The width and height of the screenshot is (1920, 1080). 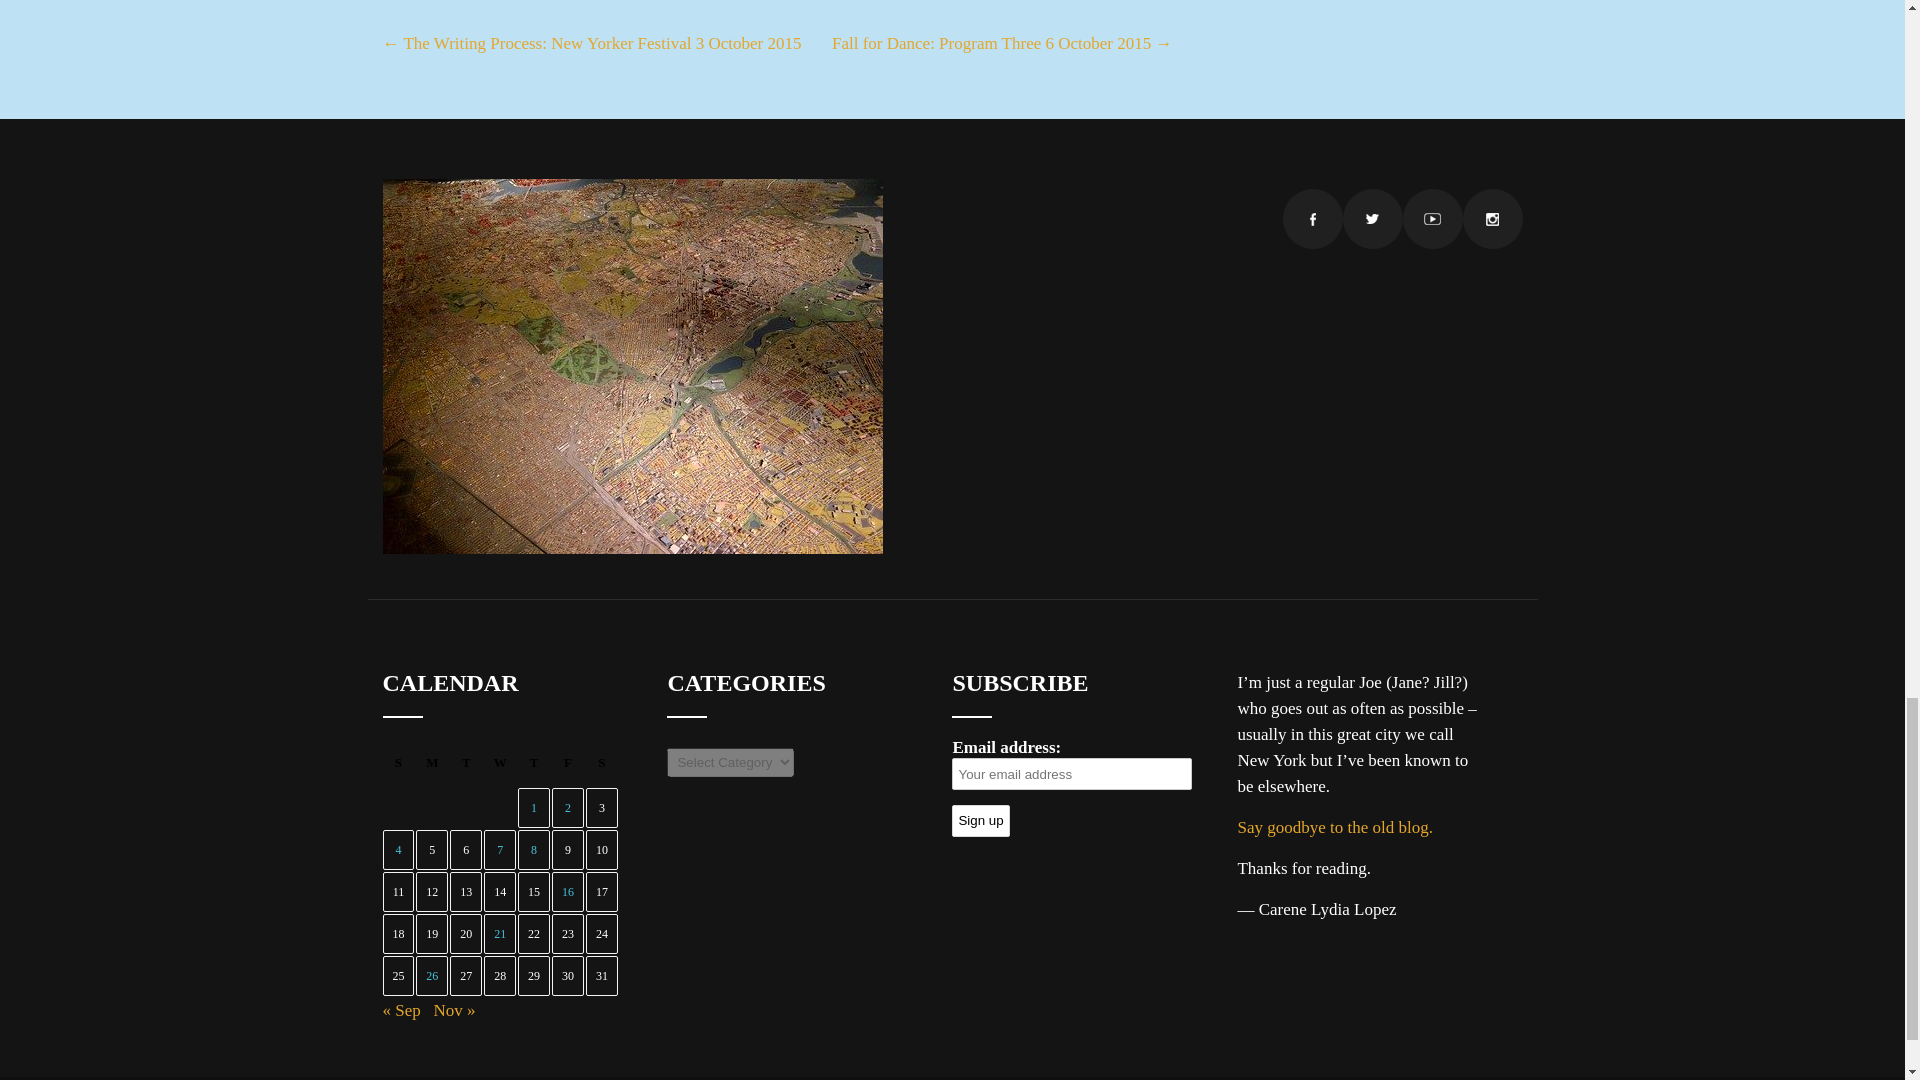 I want to click on Twitter, so click(x=1372, y=219).